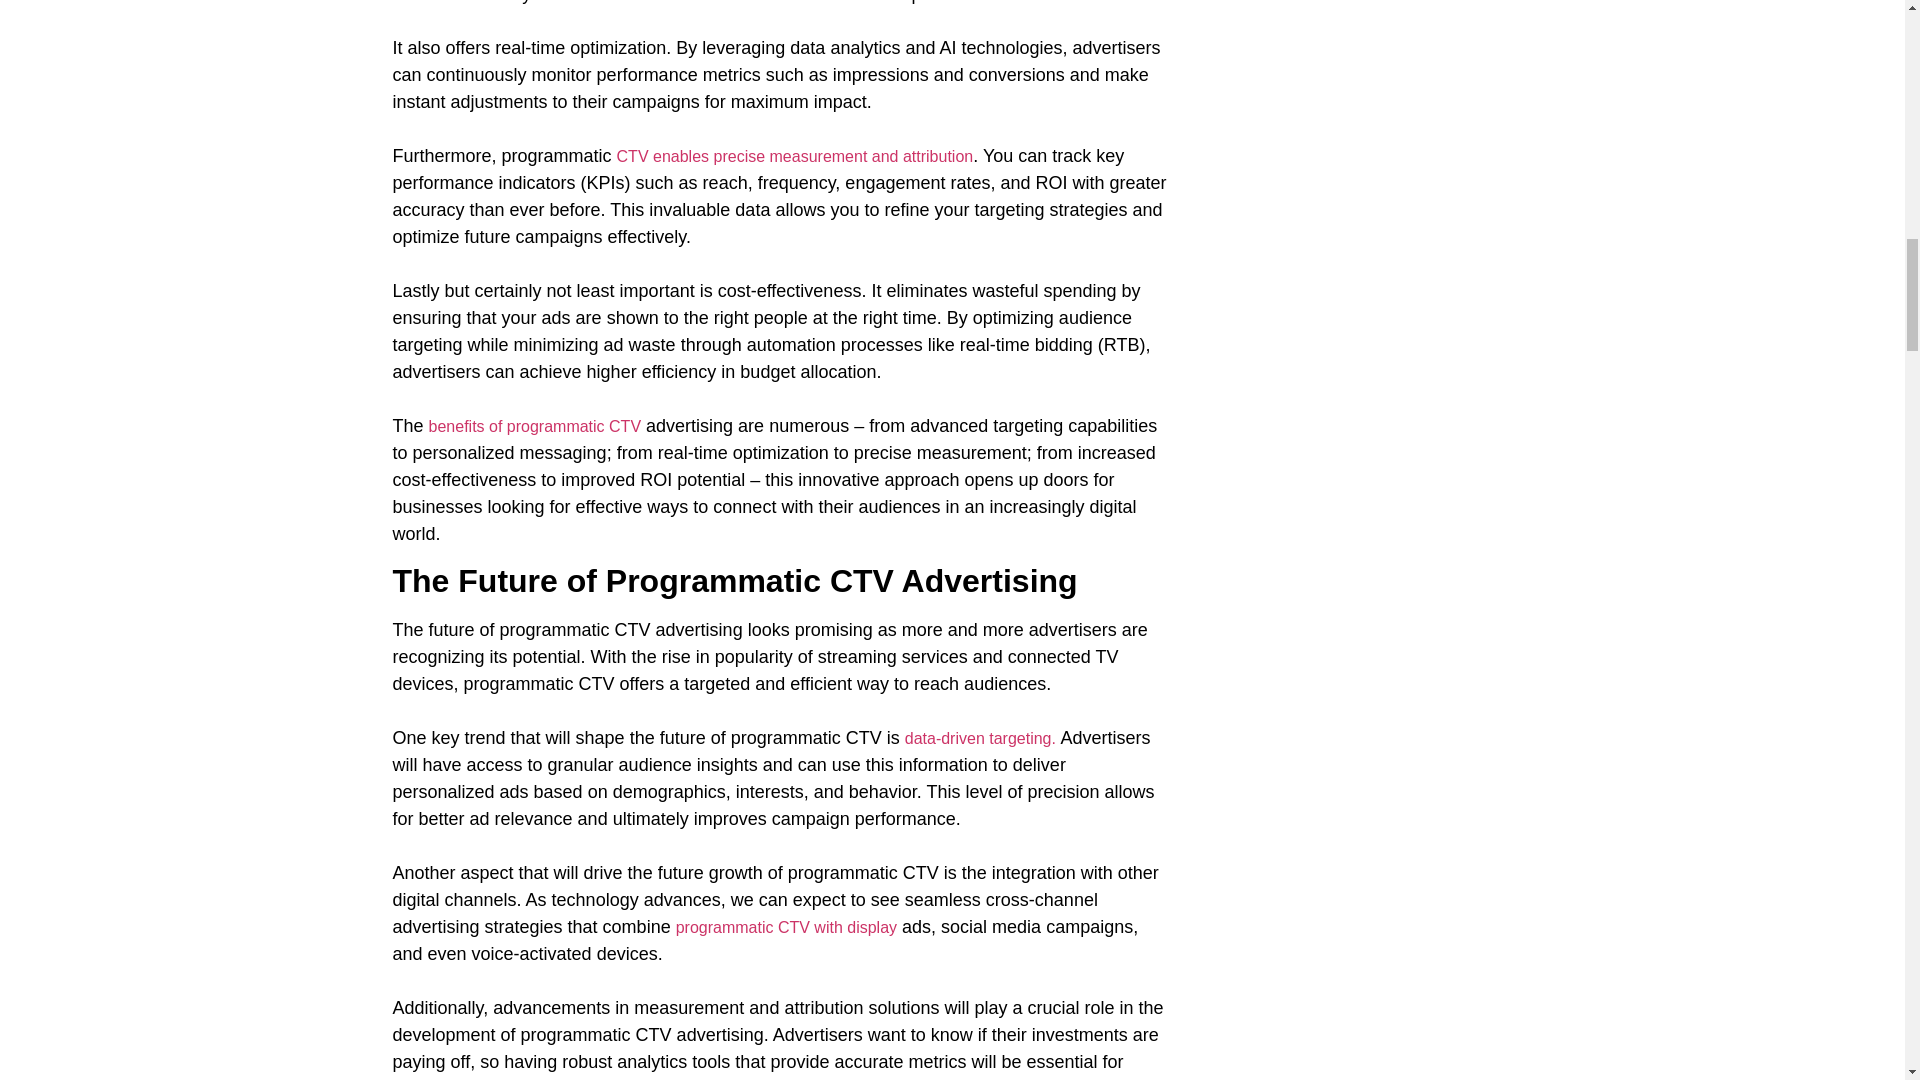 This screenshot has width=1920, height=1080. What do you see at coordinates (982, 738) in the screenshot?
I see `data-driven targeting.` at bounding box center [982, 738].